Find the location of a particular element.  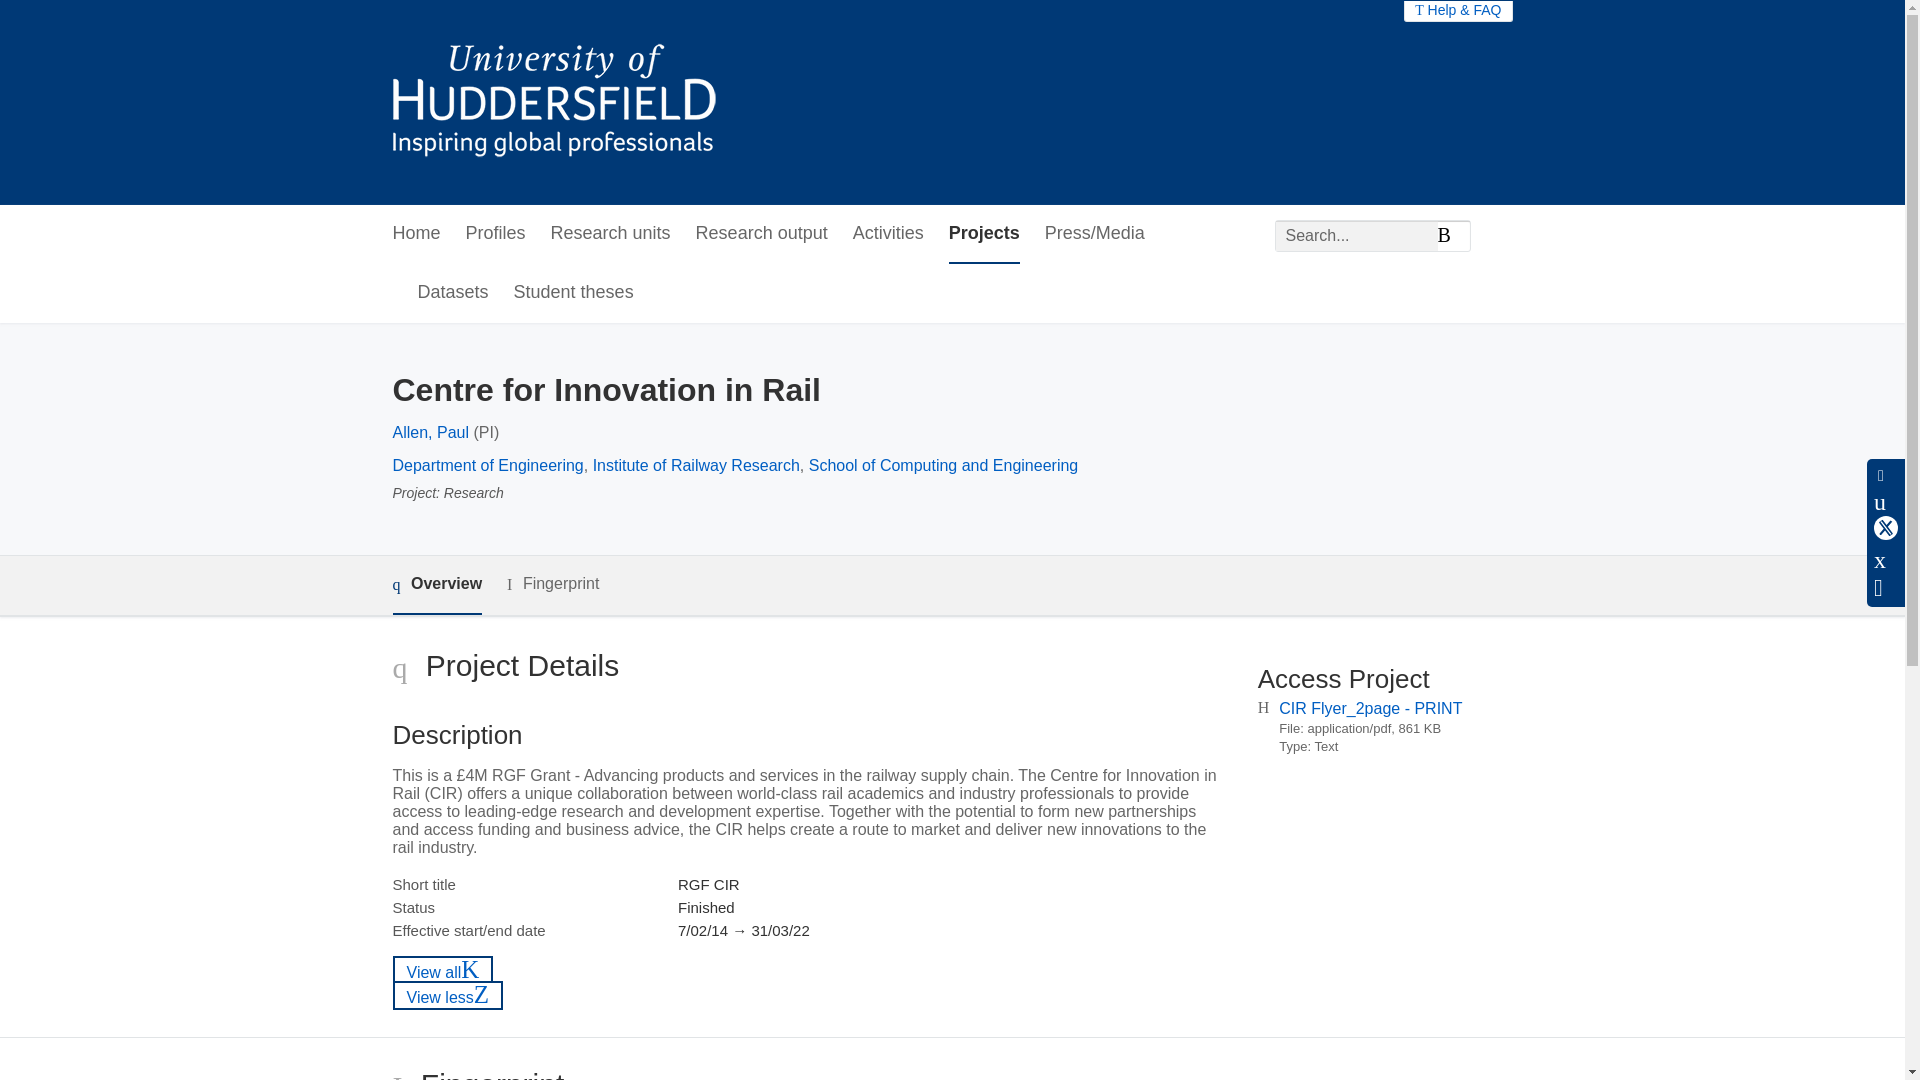

Datasets is located at coordinates (454, 292).